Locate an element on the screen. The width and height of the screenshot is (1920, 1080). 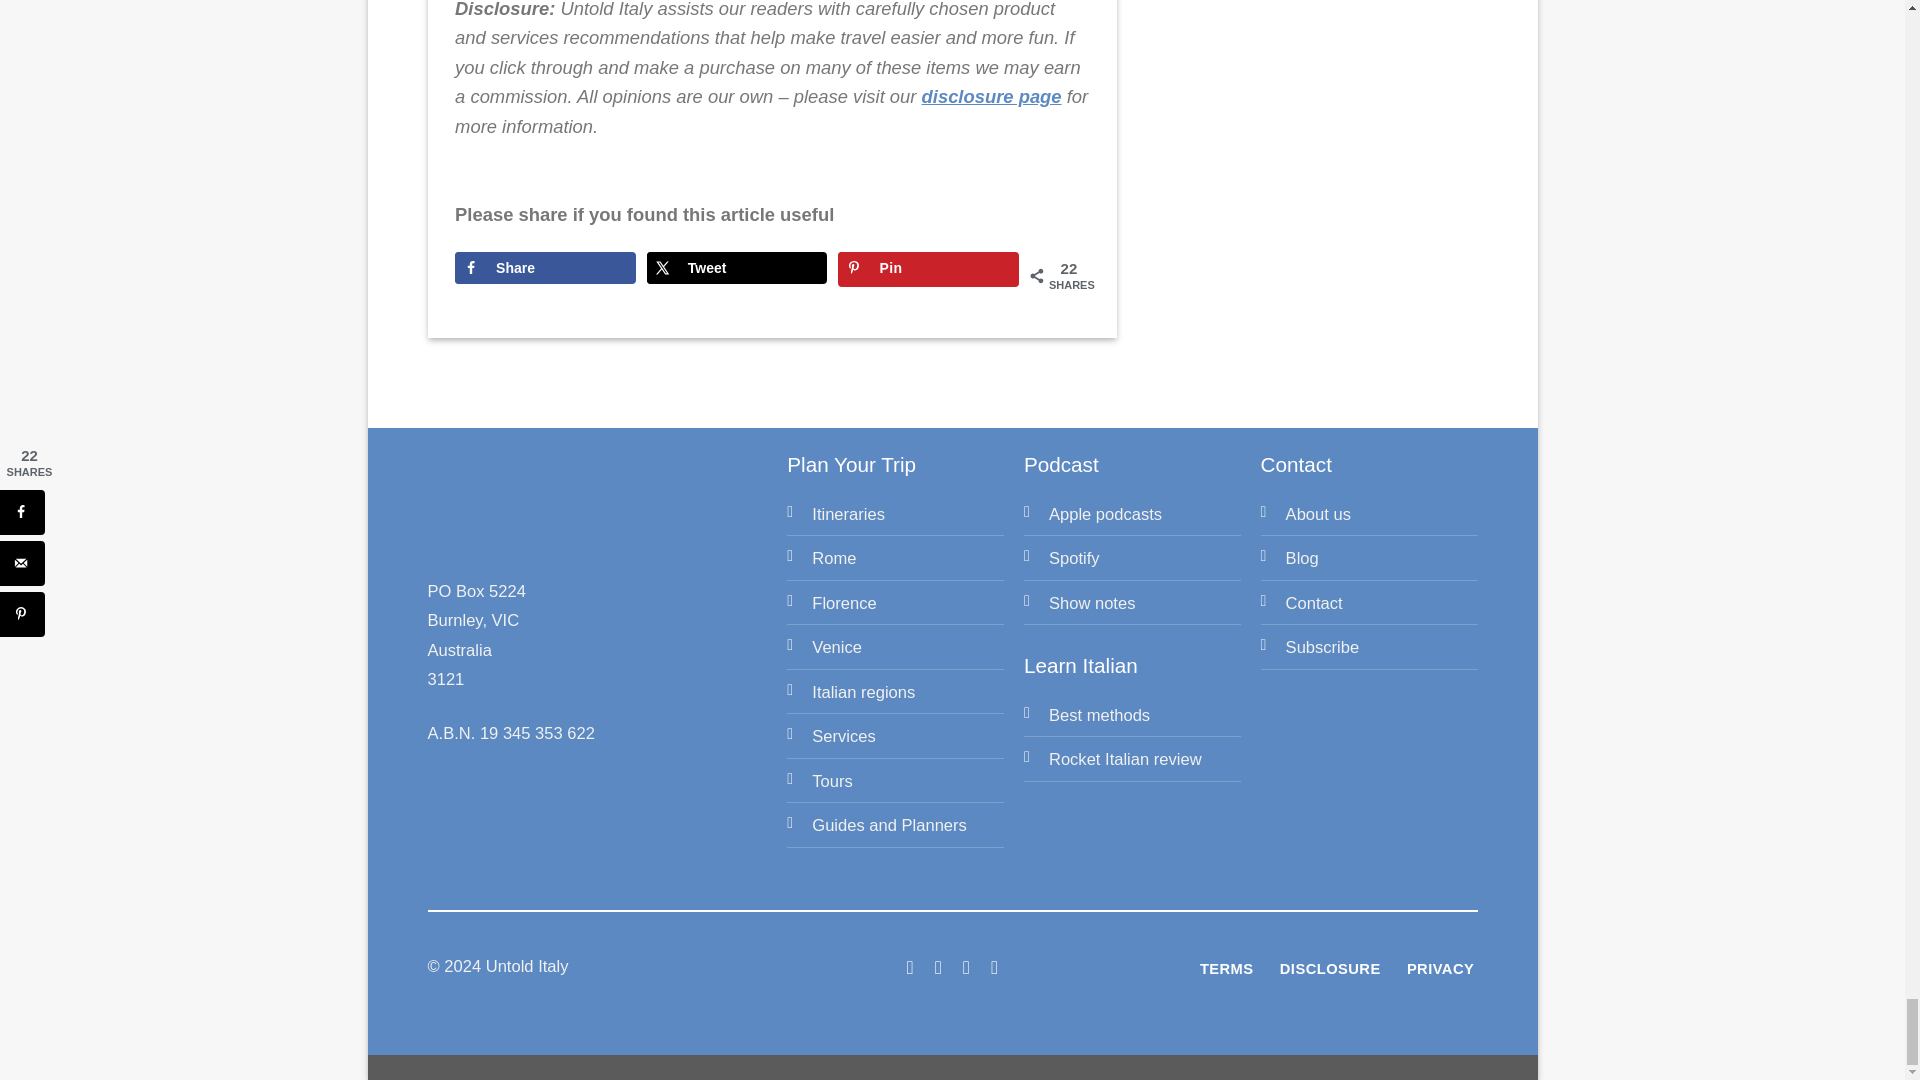
Follow on LinkedIn is located at coordinates (966, 967).